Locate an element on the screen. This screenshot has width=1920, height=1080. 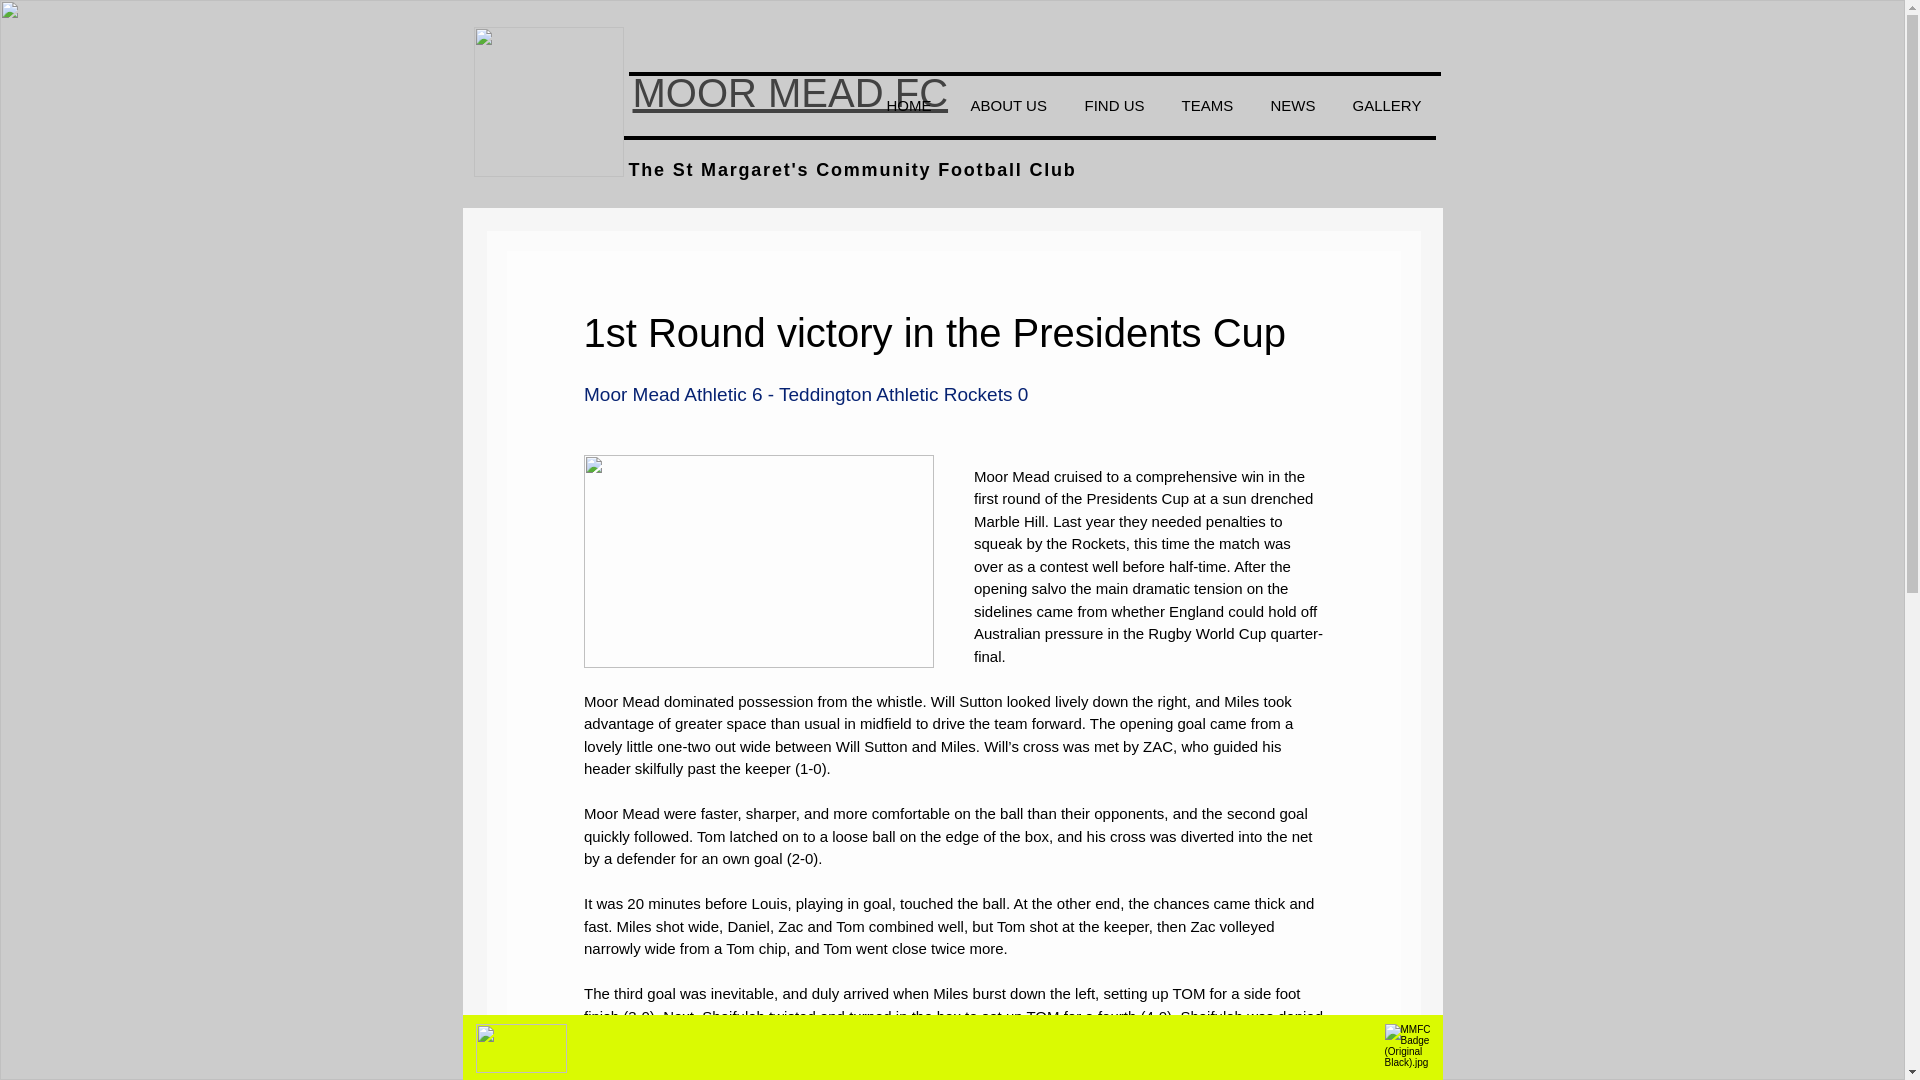
MOOR MEAD FC is located at coordinates (790, 92).